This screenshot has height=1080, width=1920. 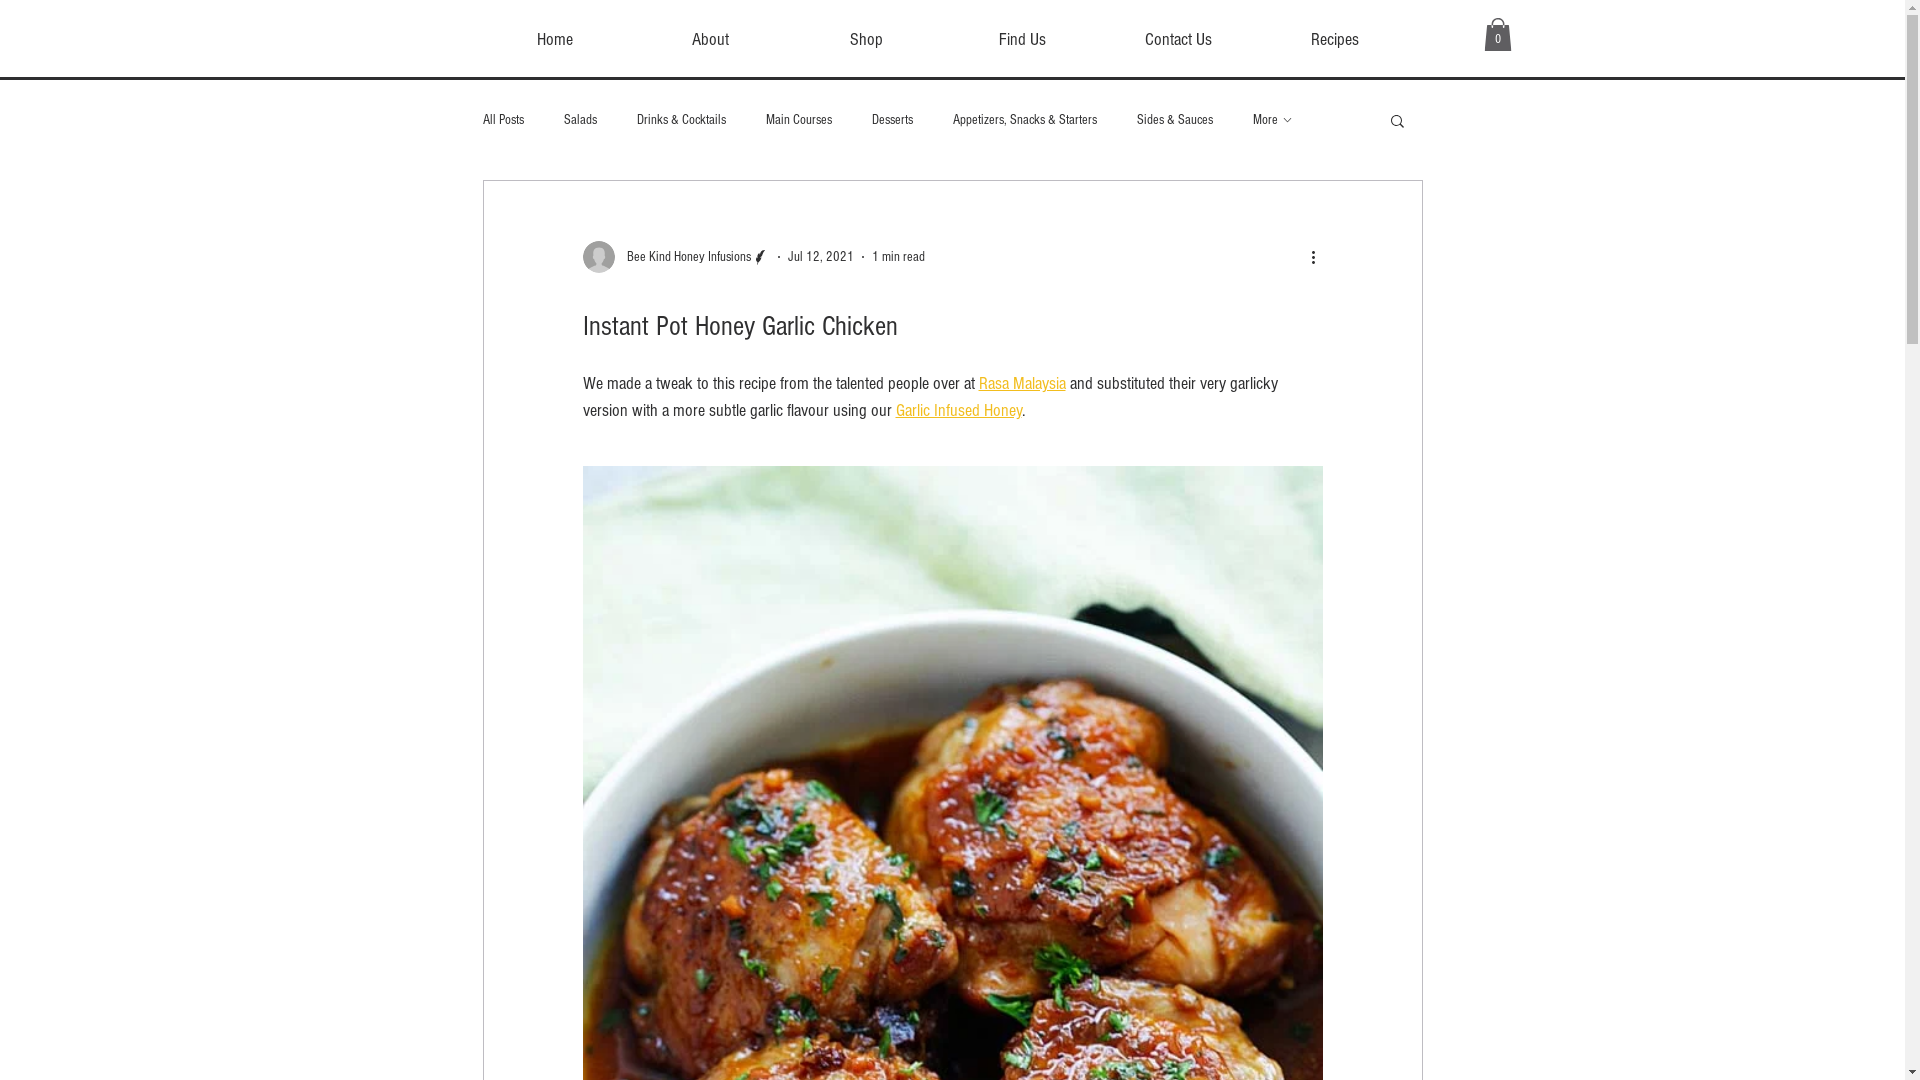 I want to click on Contact Us, so click(x=1179, y=40).